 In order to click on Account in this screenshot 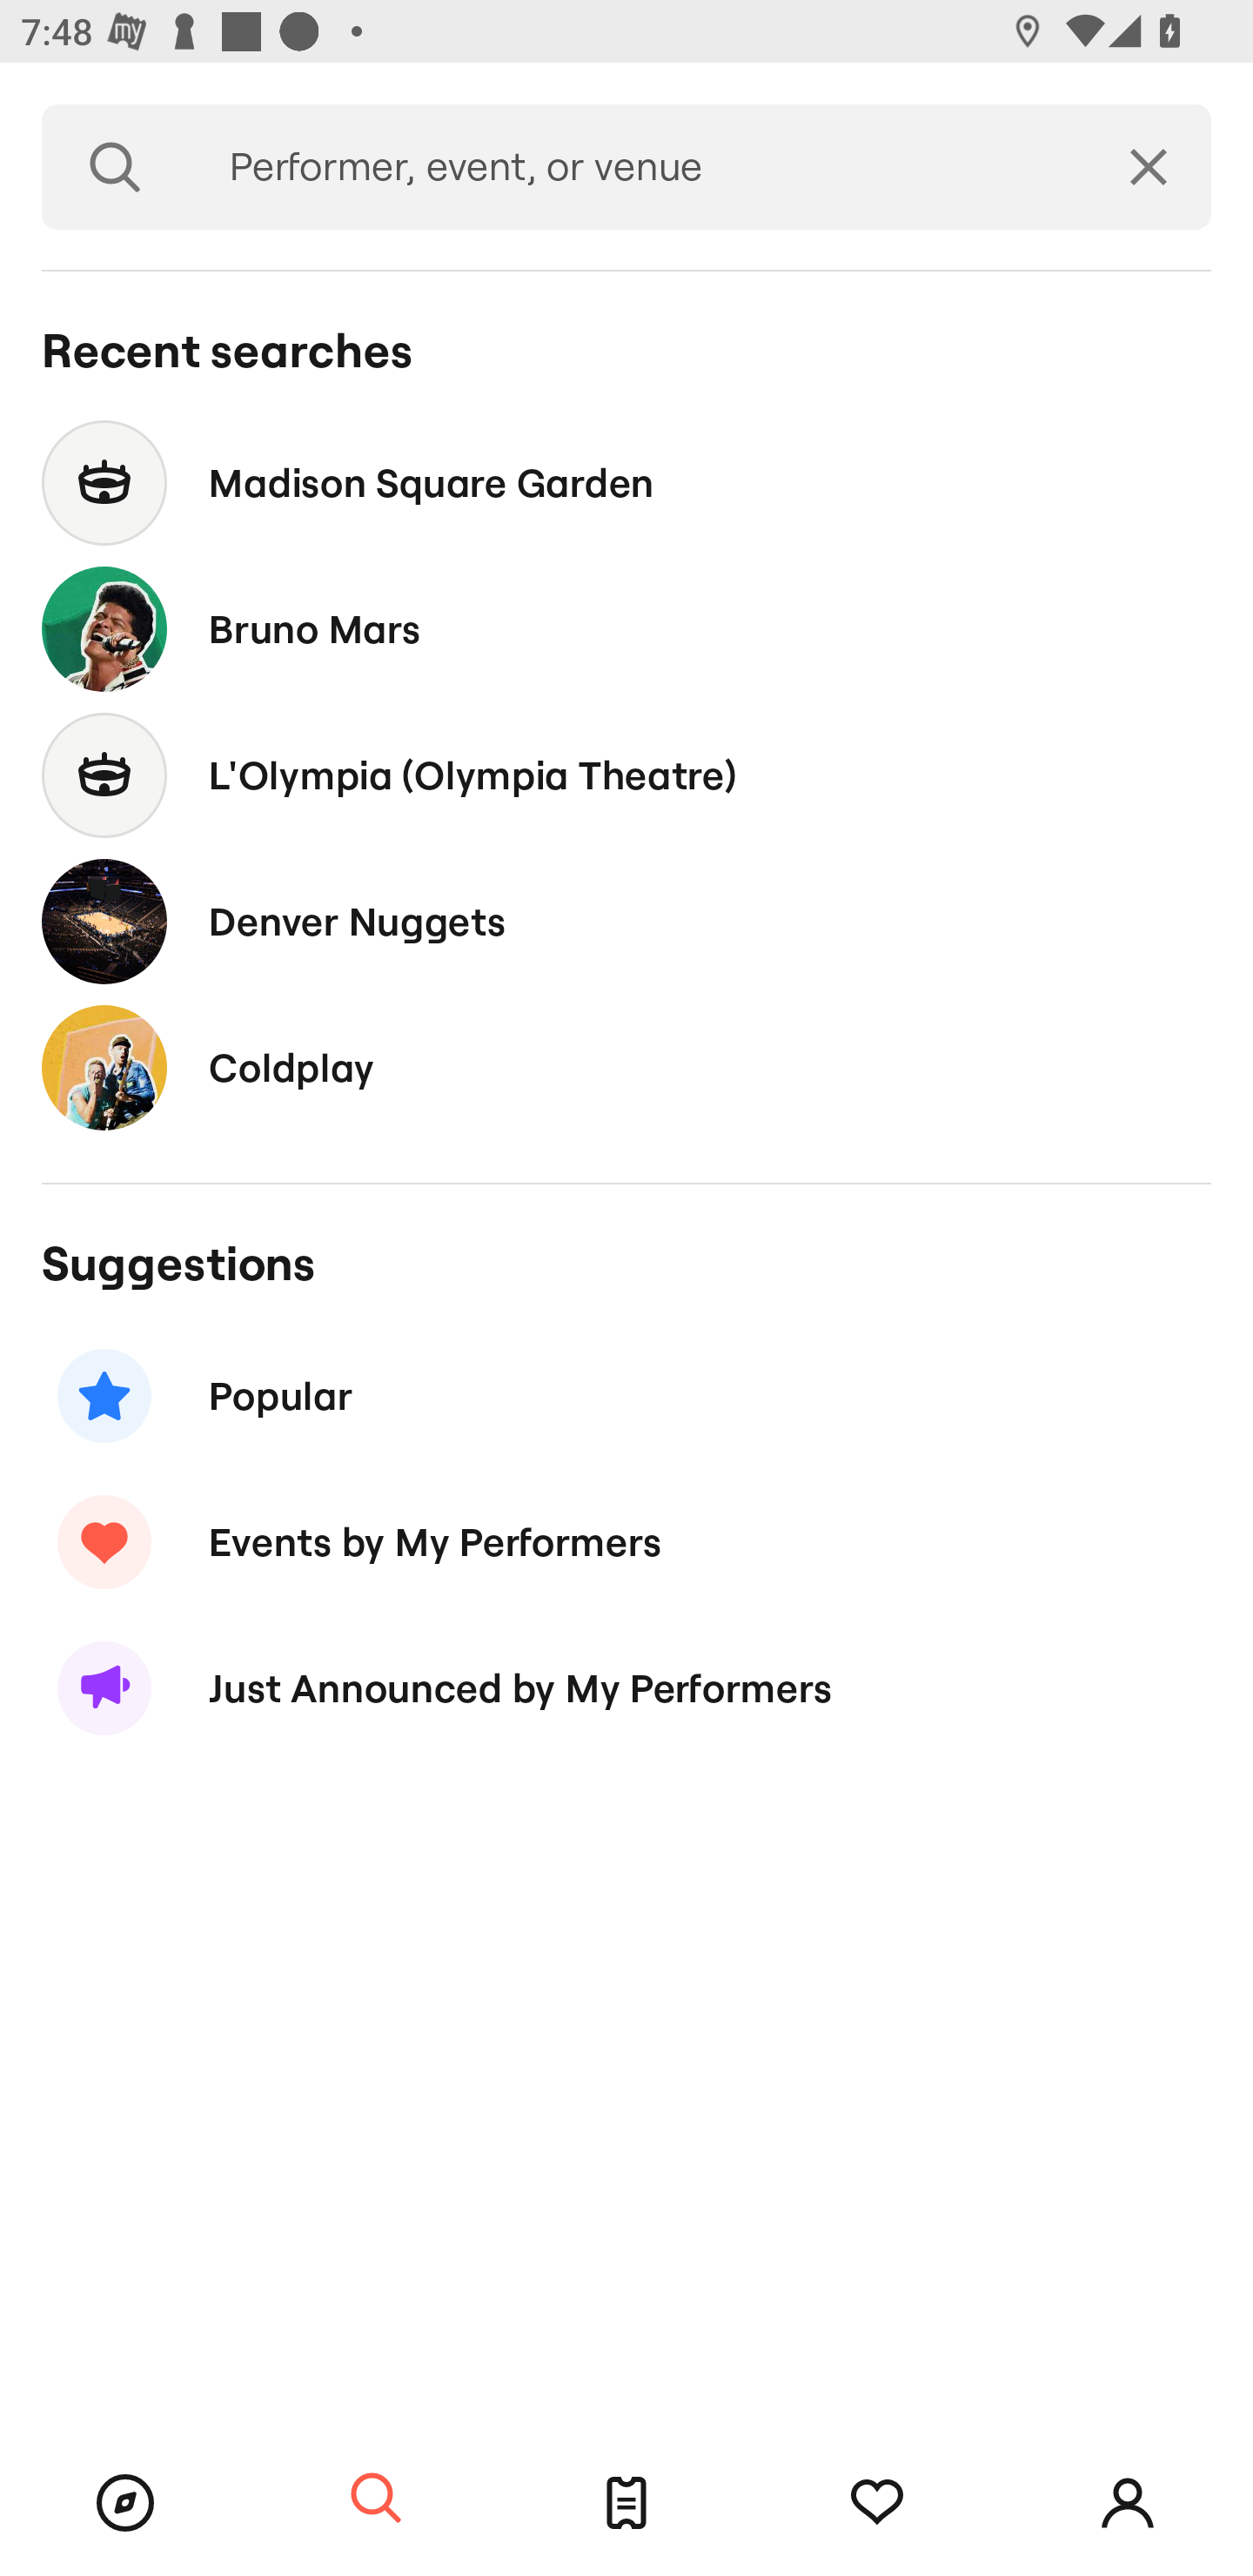, I will do `click(1128, 2503)`.